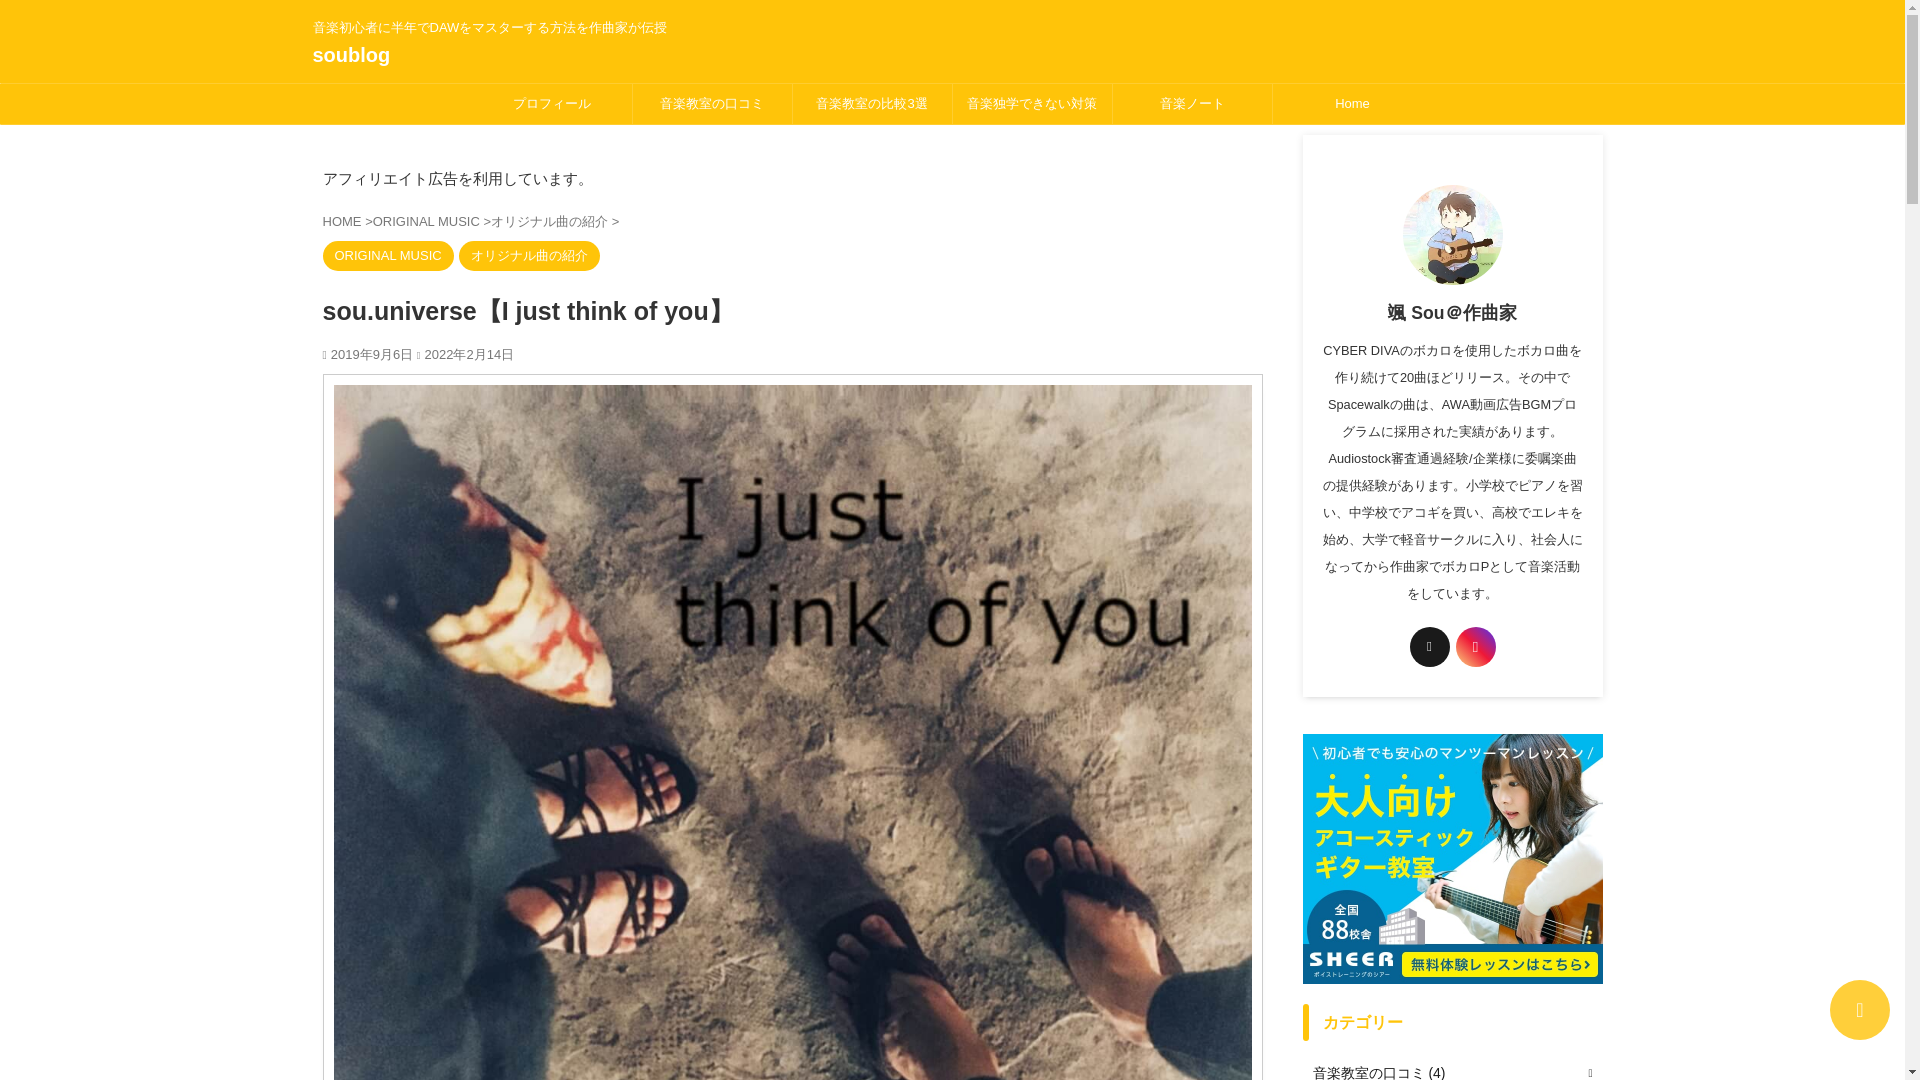 The image size is (1920, 1080). Describe the element at coordinates (388, 254) in the screenshot. I see `View all posts in ORIGINAL MUSIC` at that location.